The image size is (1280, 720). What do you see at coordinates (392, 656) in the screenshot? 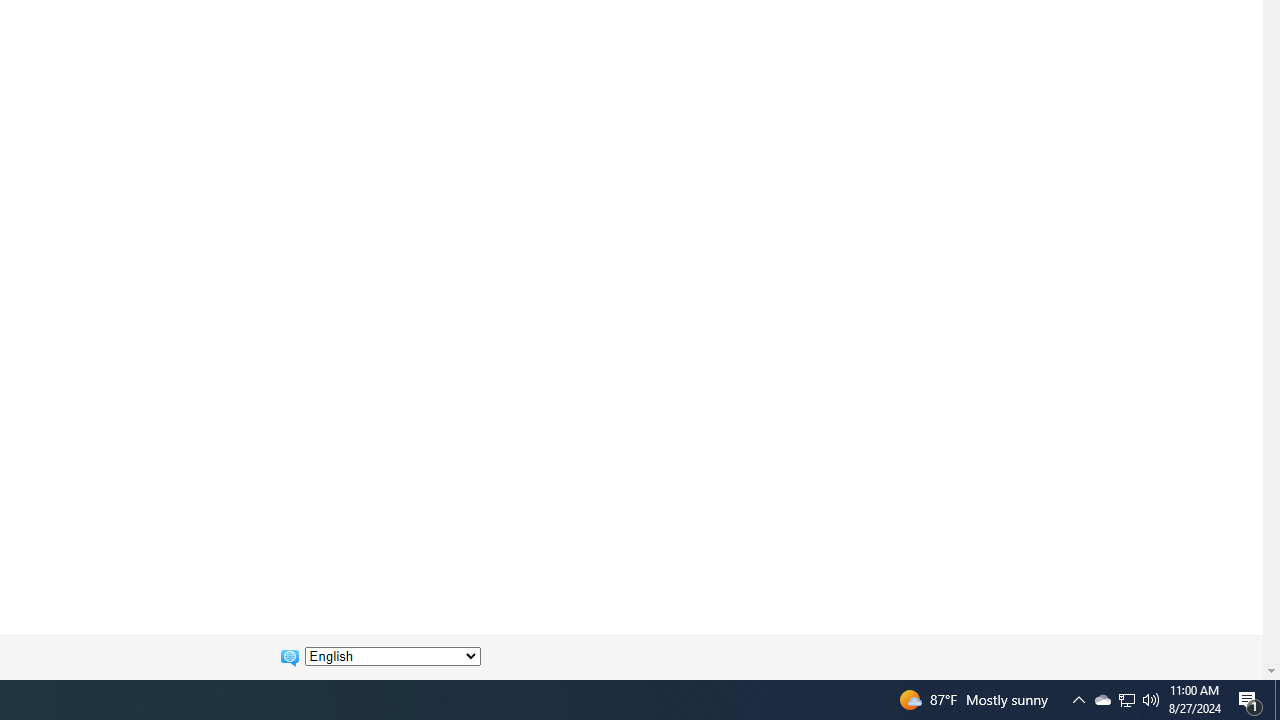
I see `Change language:` at bounding box center [392, 656].